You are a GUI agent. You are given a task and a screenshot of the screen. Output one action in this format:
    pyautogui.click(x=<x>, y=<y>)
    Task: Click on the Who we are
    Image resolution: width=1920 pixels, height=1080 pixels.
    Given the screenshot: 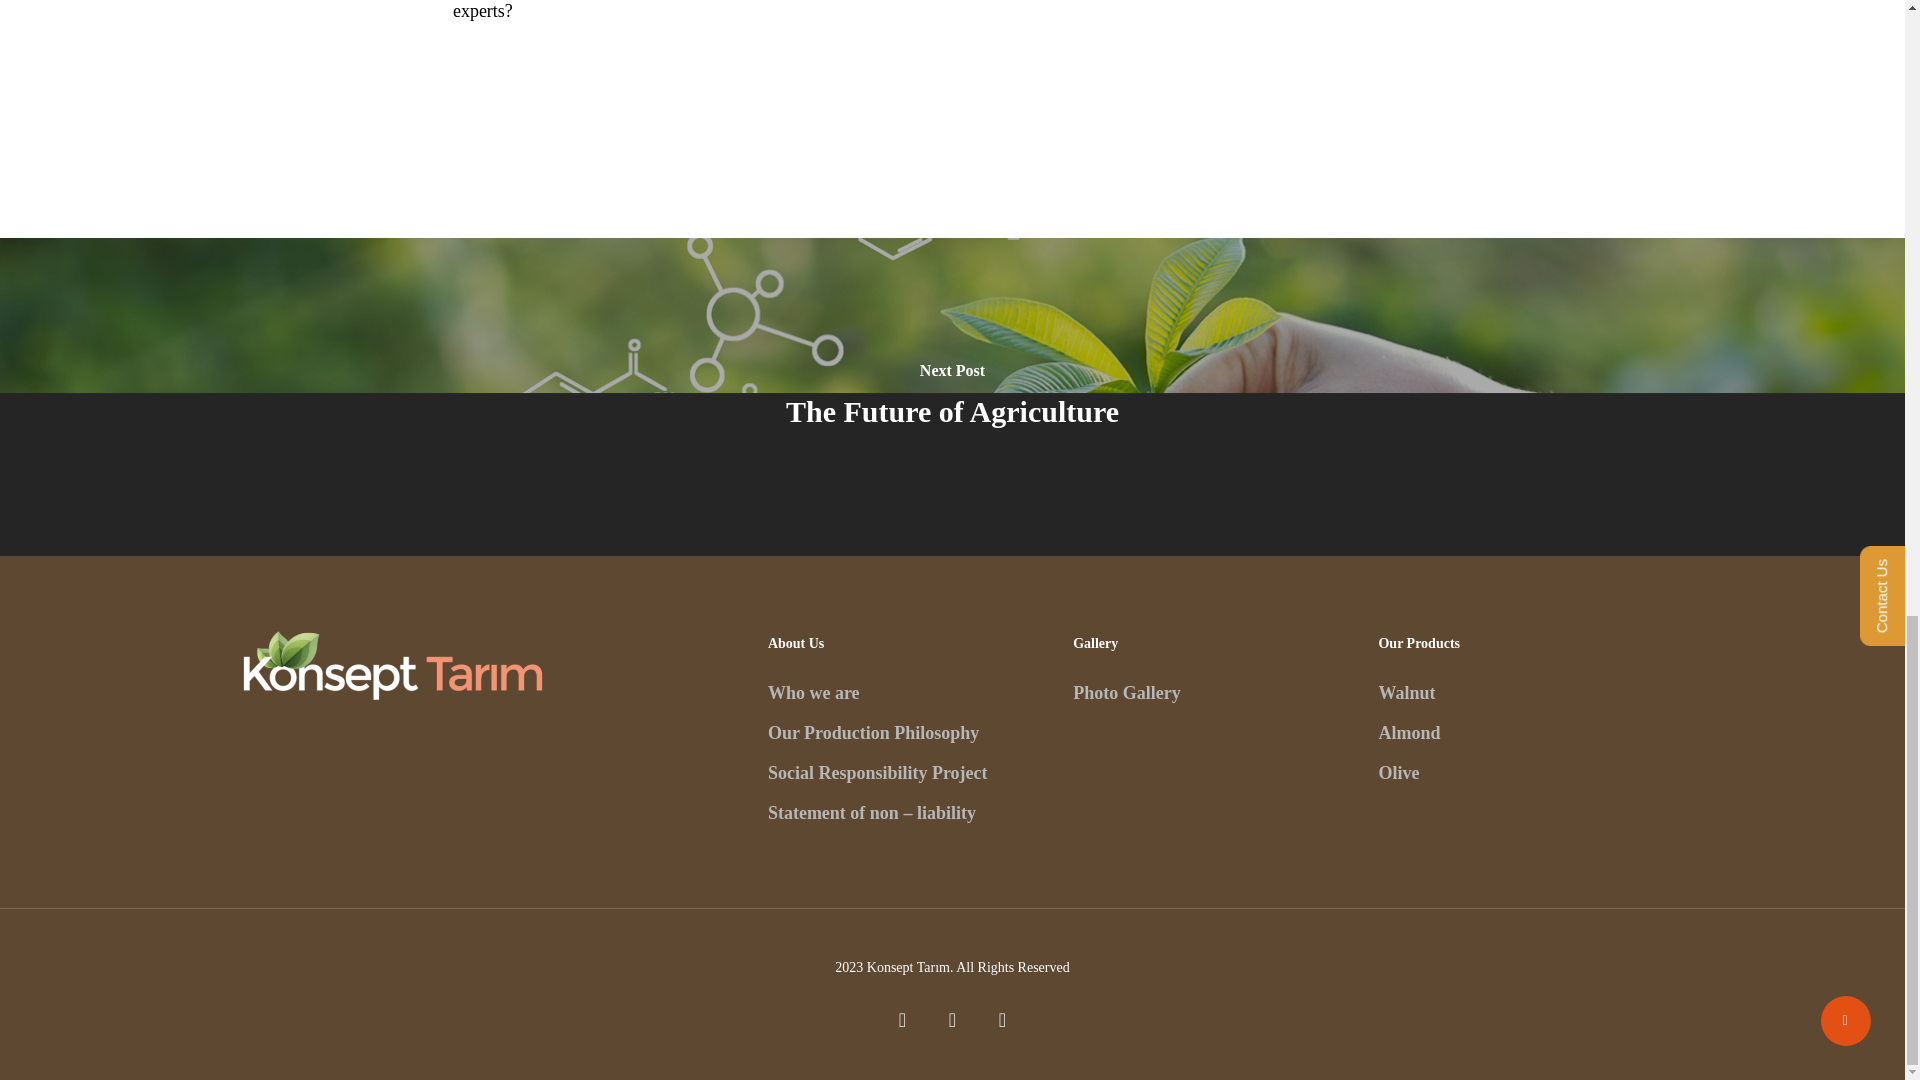 What is the action you would take?
    pyautogui.click(x=814, y=692)
    